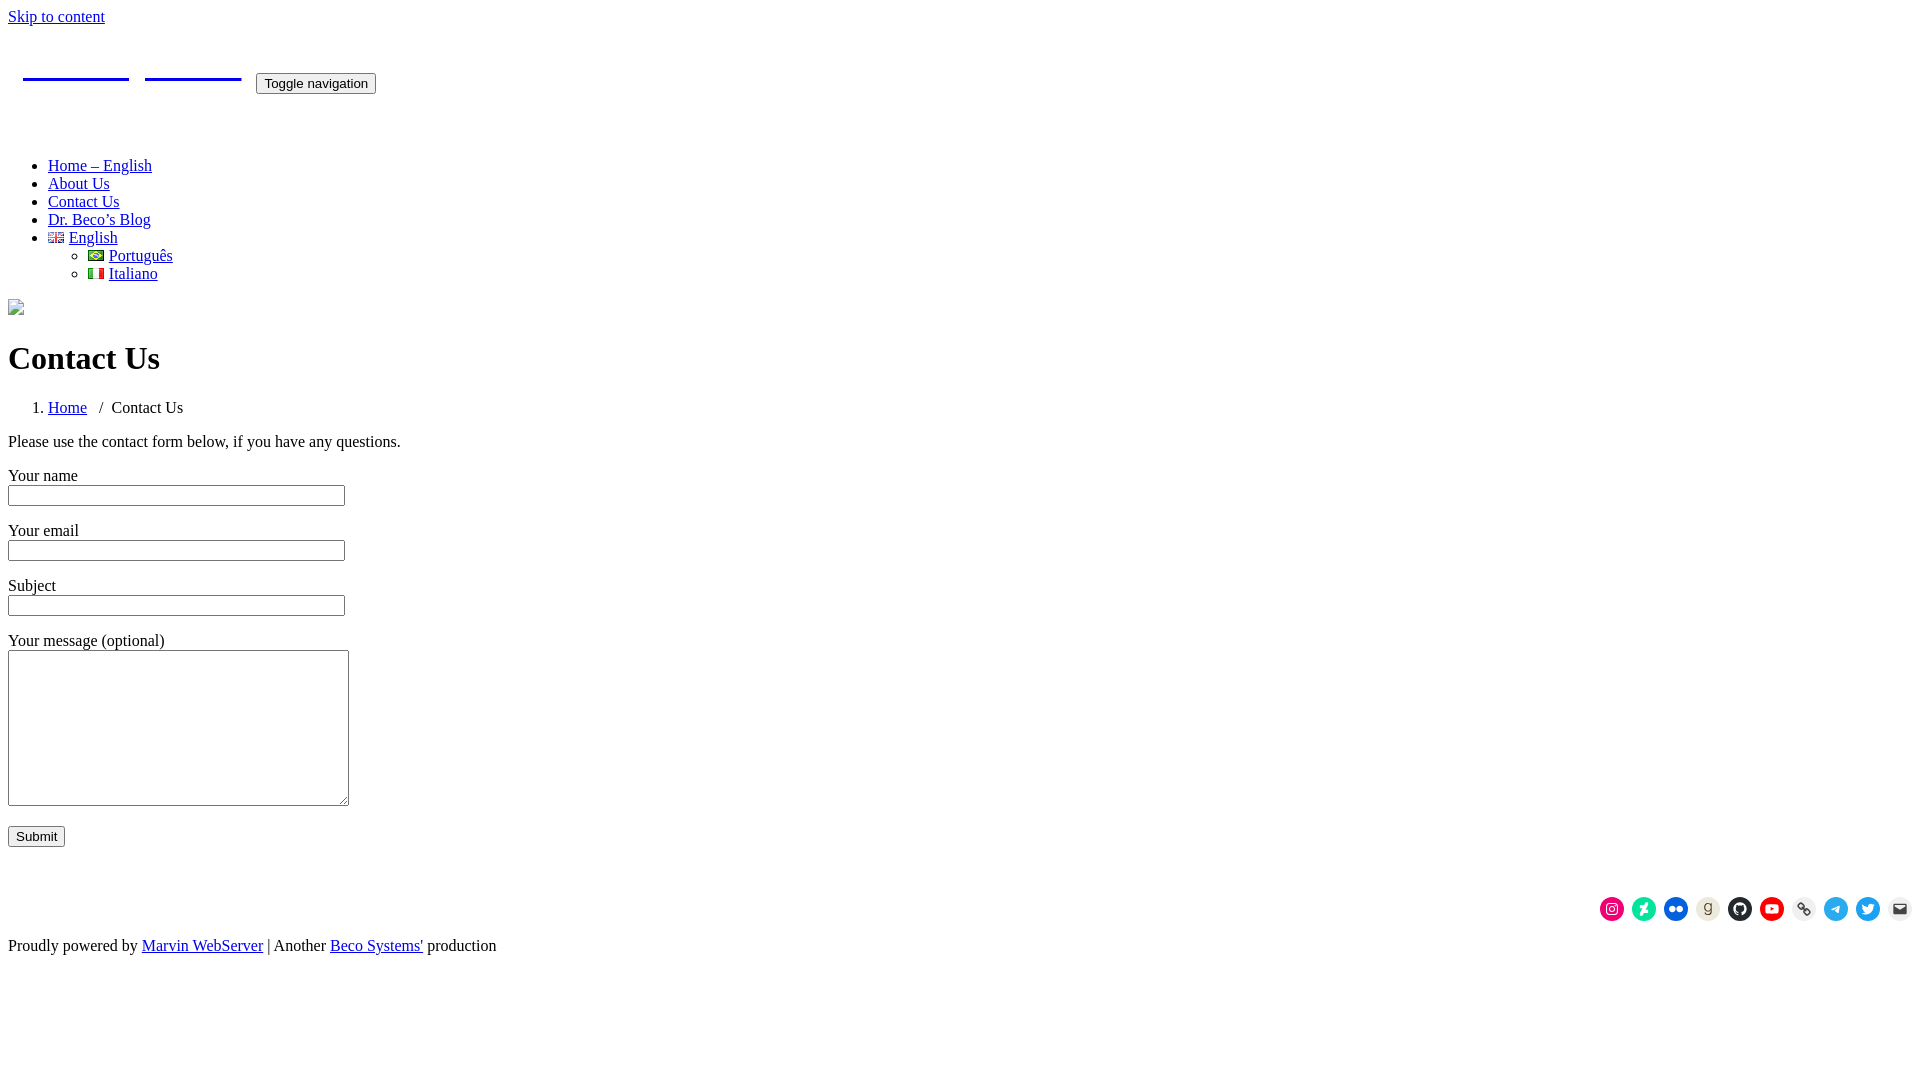  Describe the element at coordinates (1772, 909) in the screenshot. I see `YouTube` at that location.